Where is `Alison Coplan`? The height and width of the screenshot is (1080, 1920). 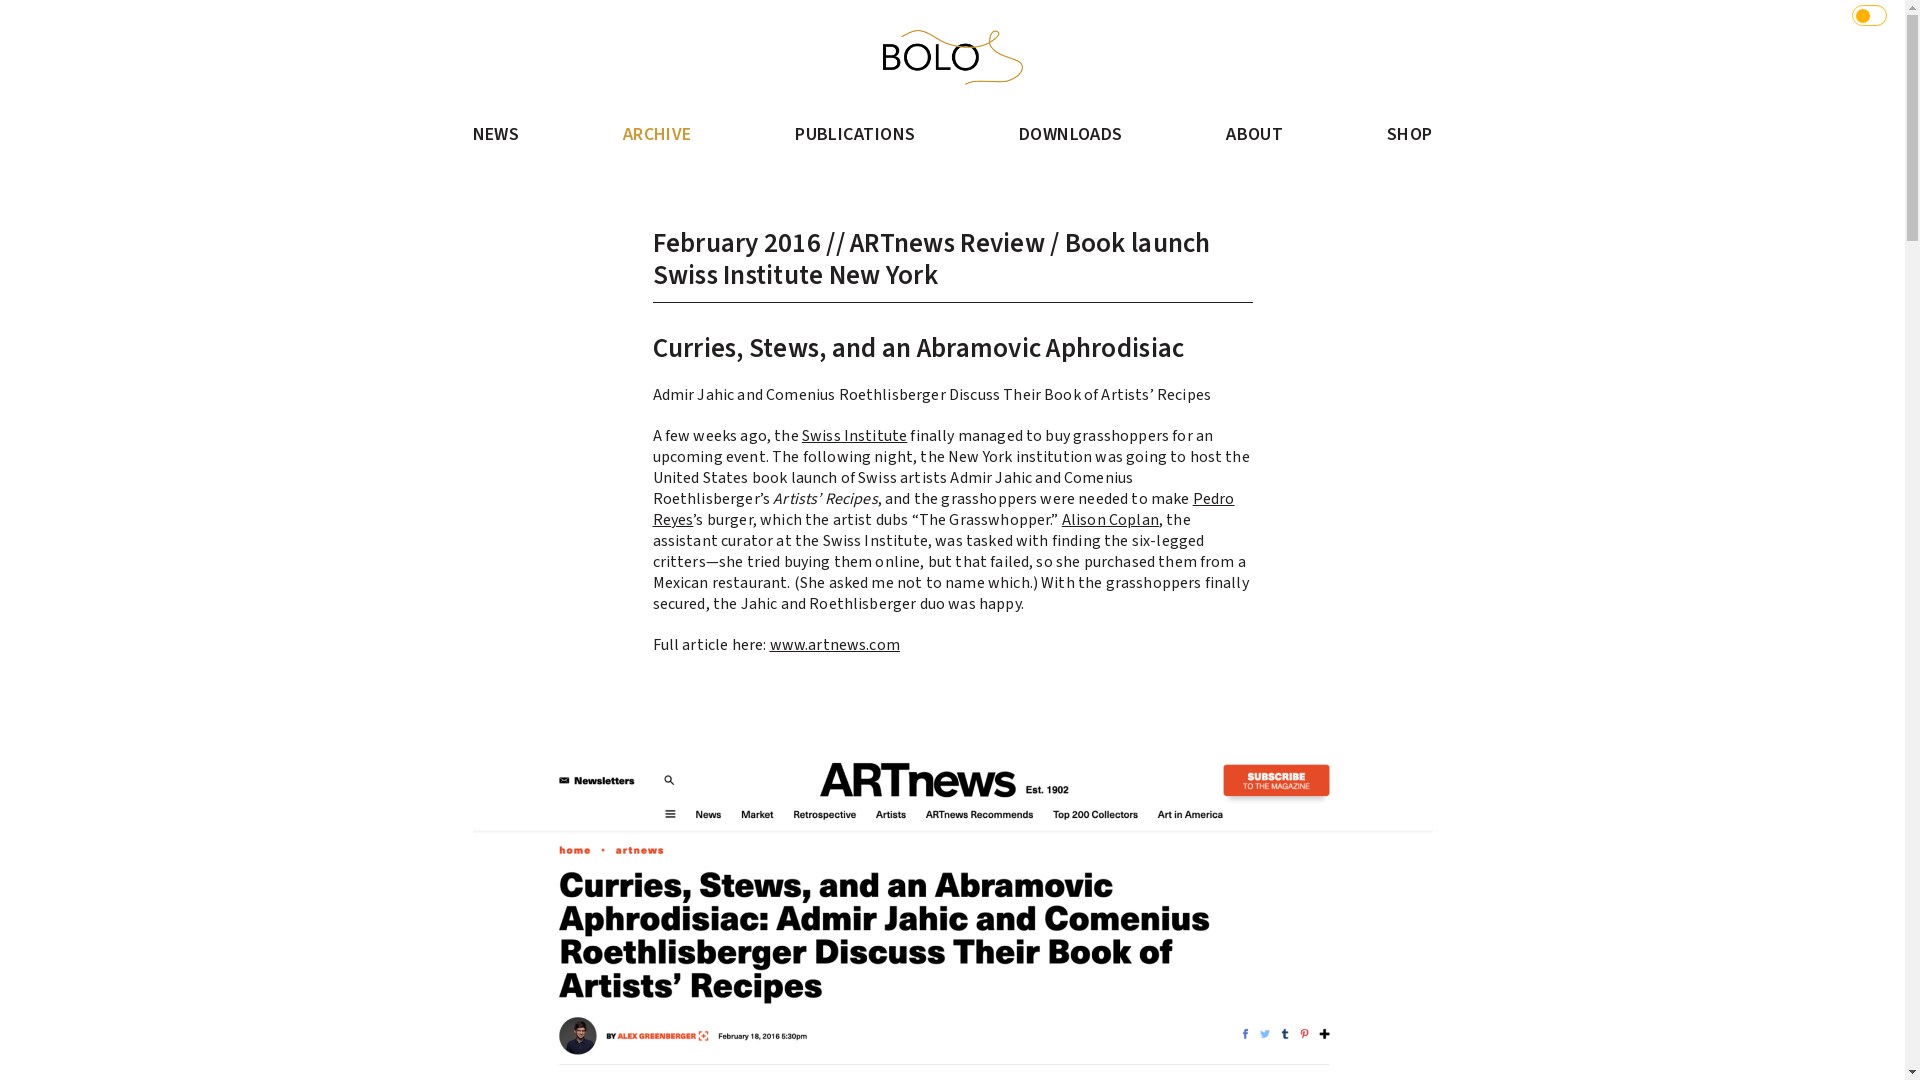
Alison Coplan is located at coordinates (1110, 520).